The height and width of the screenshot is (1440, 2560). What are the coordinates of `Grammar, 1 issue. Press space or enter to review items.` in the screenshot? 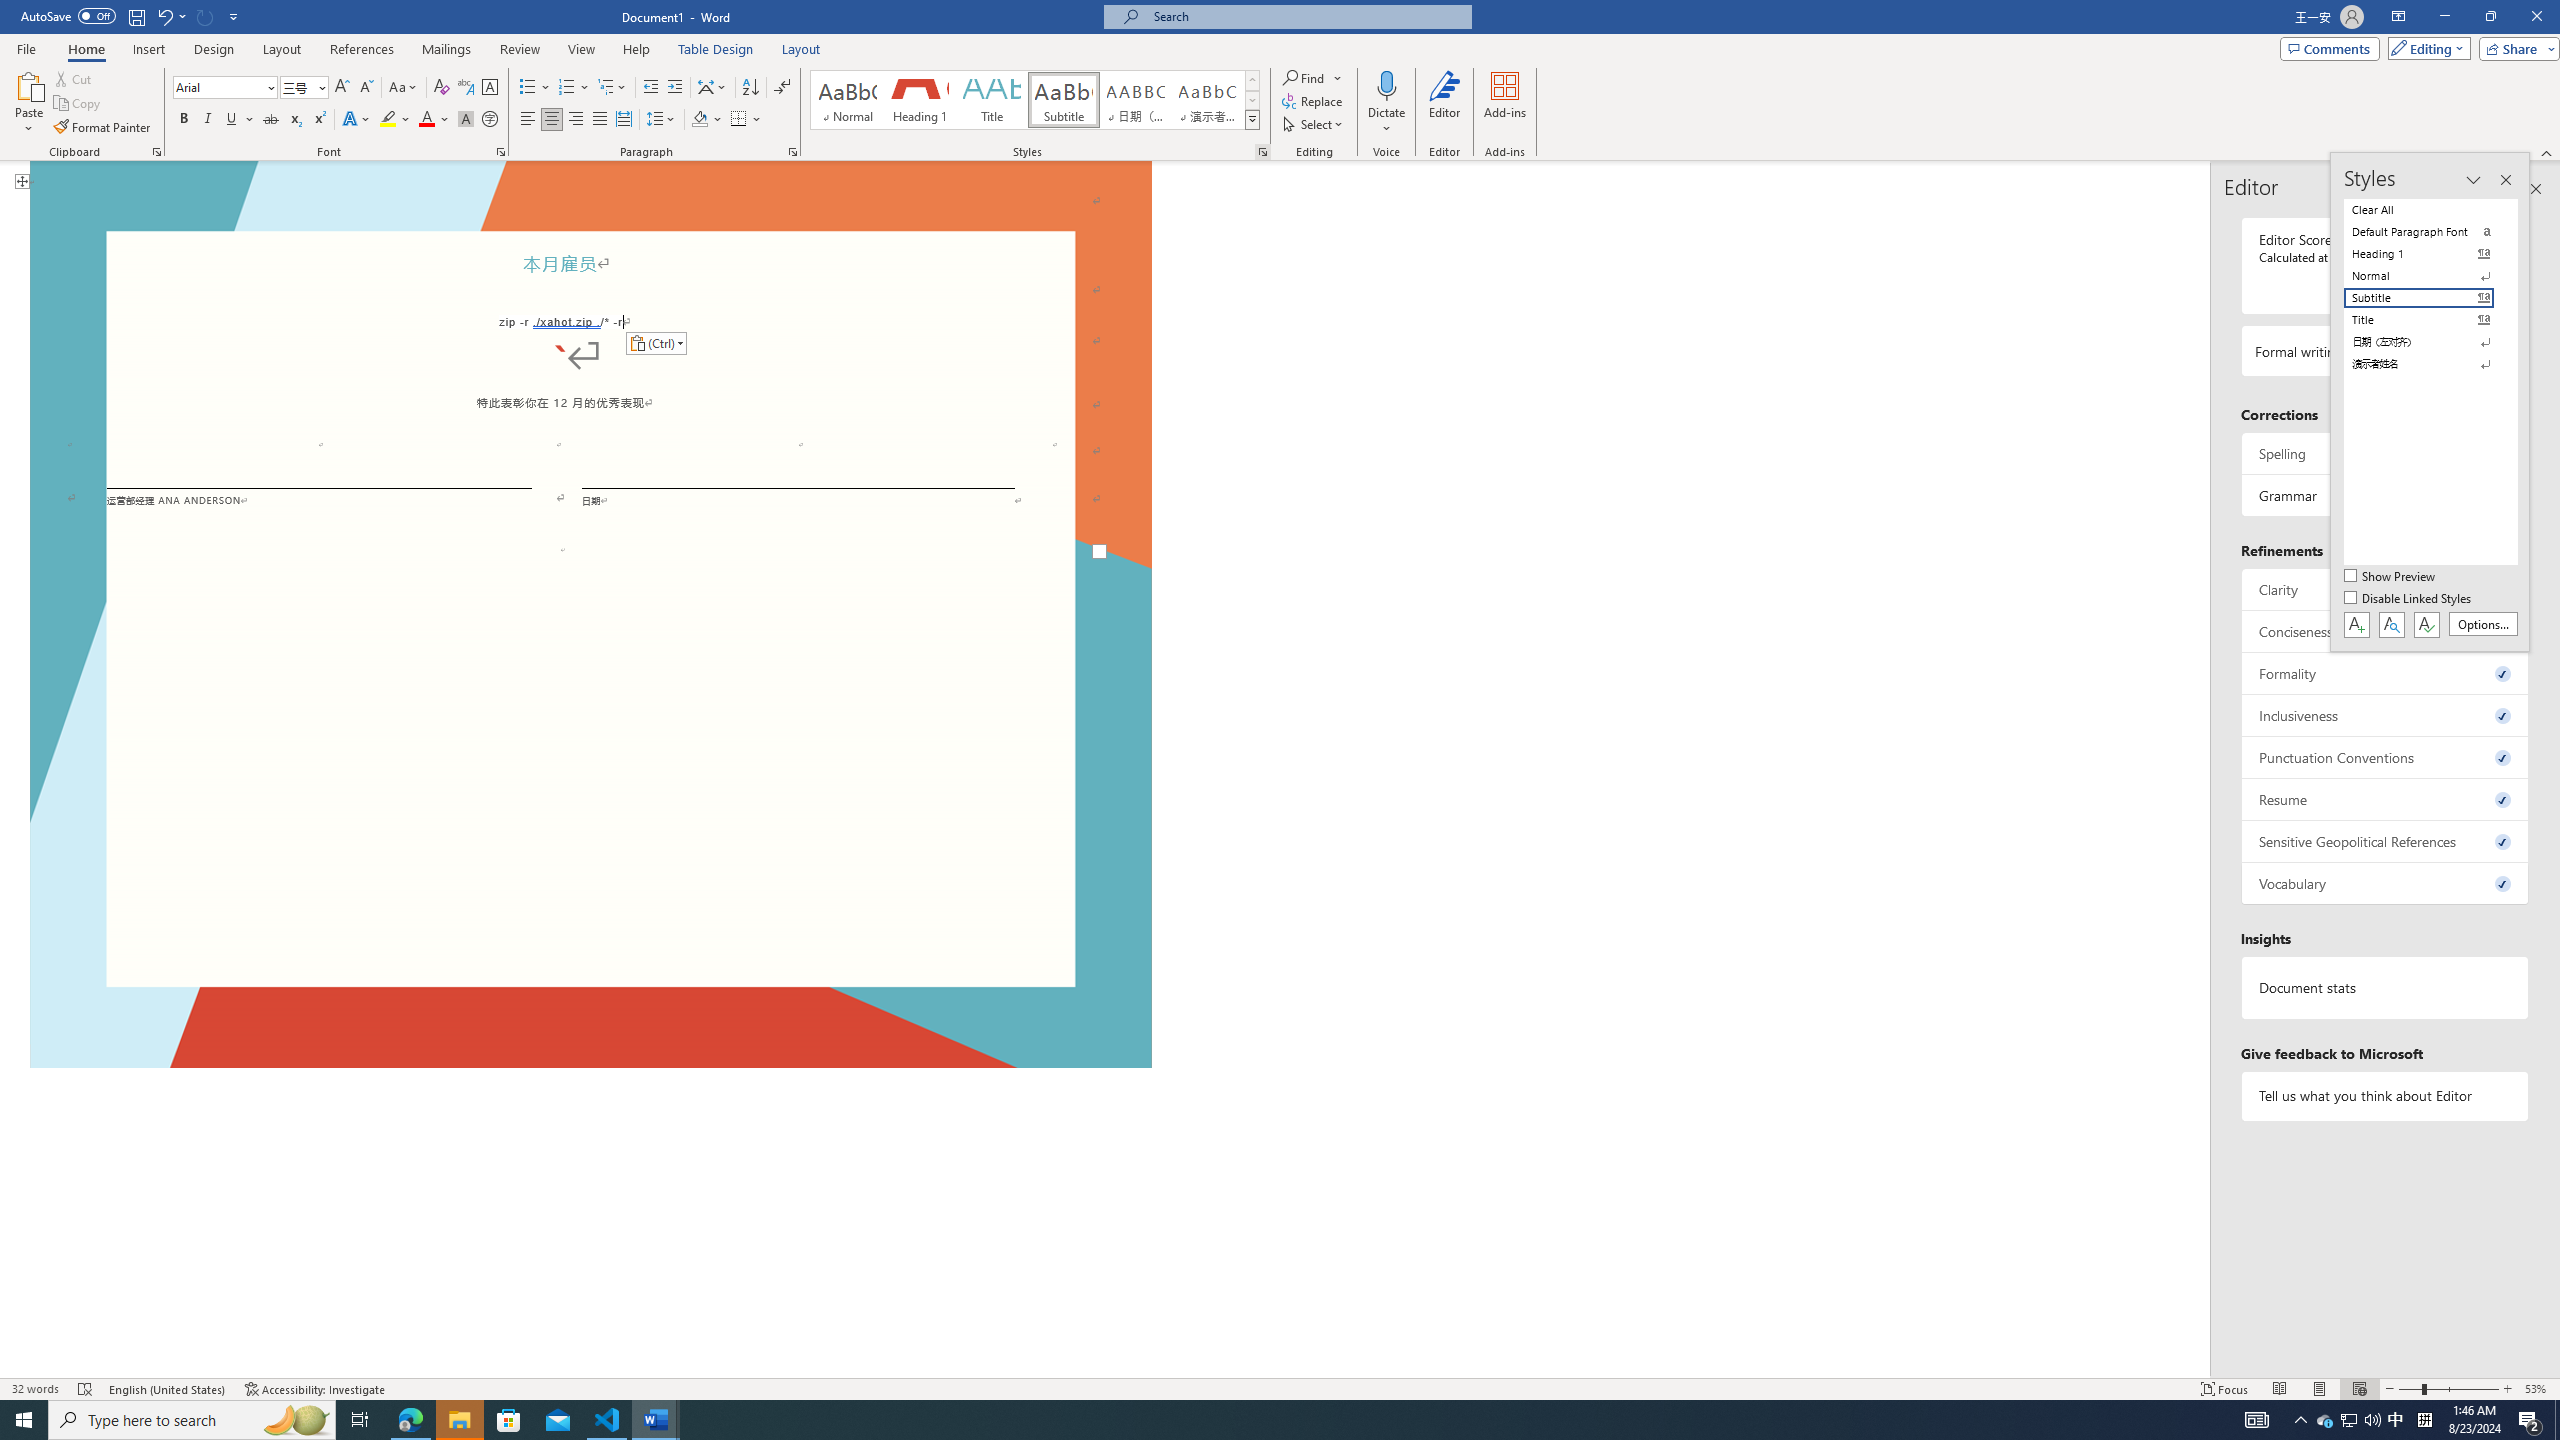 It's located at (2386, 495).